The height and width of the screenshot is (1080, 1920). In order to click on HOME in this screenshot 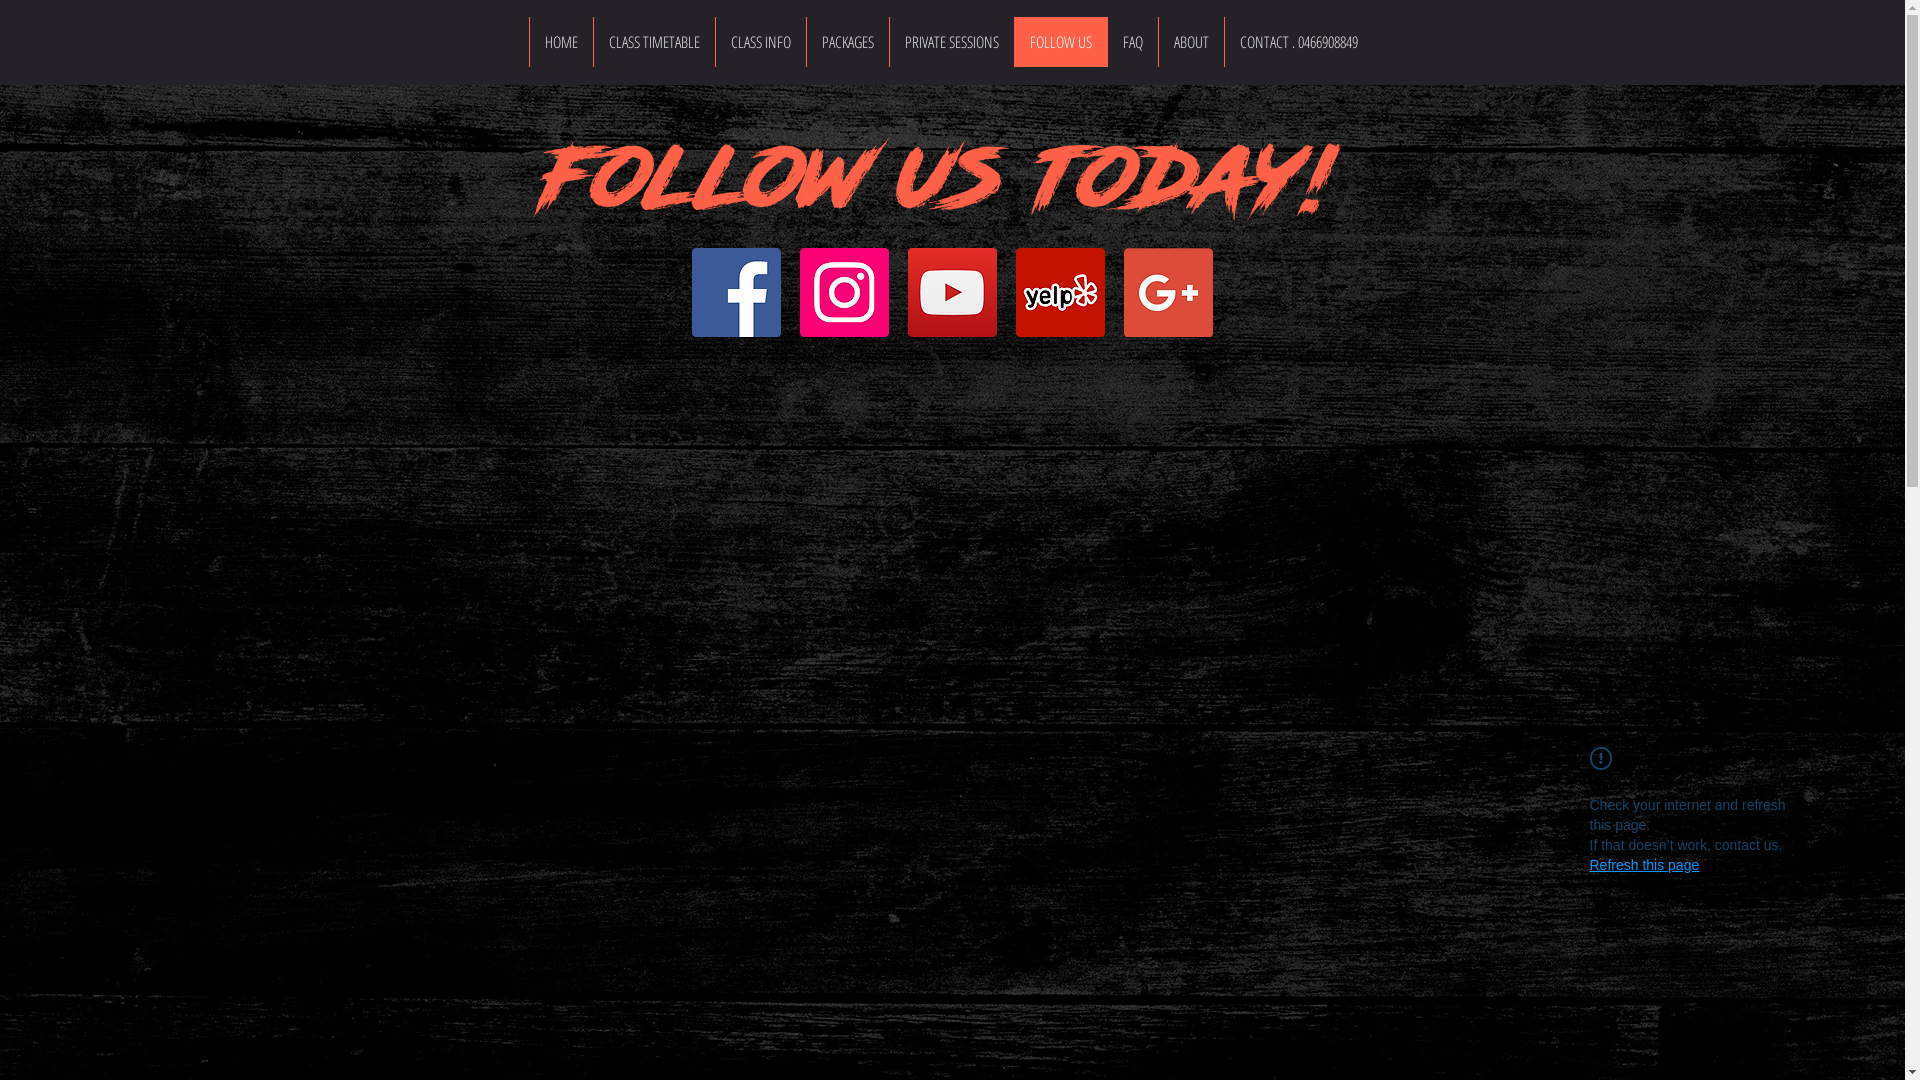, I will do `click(560, 42)`.